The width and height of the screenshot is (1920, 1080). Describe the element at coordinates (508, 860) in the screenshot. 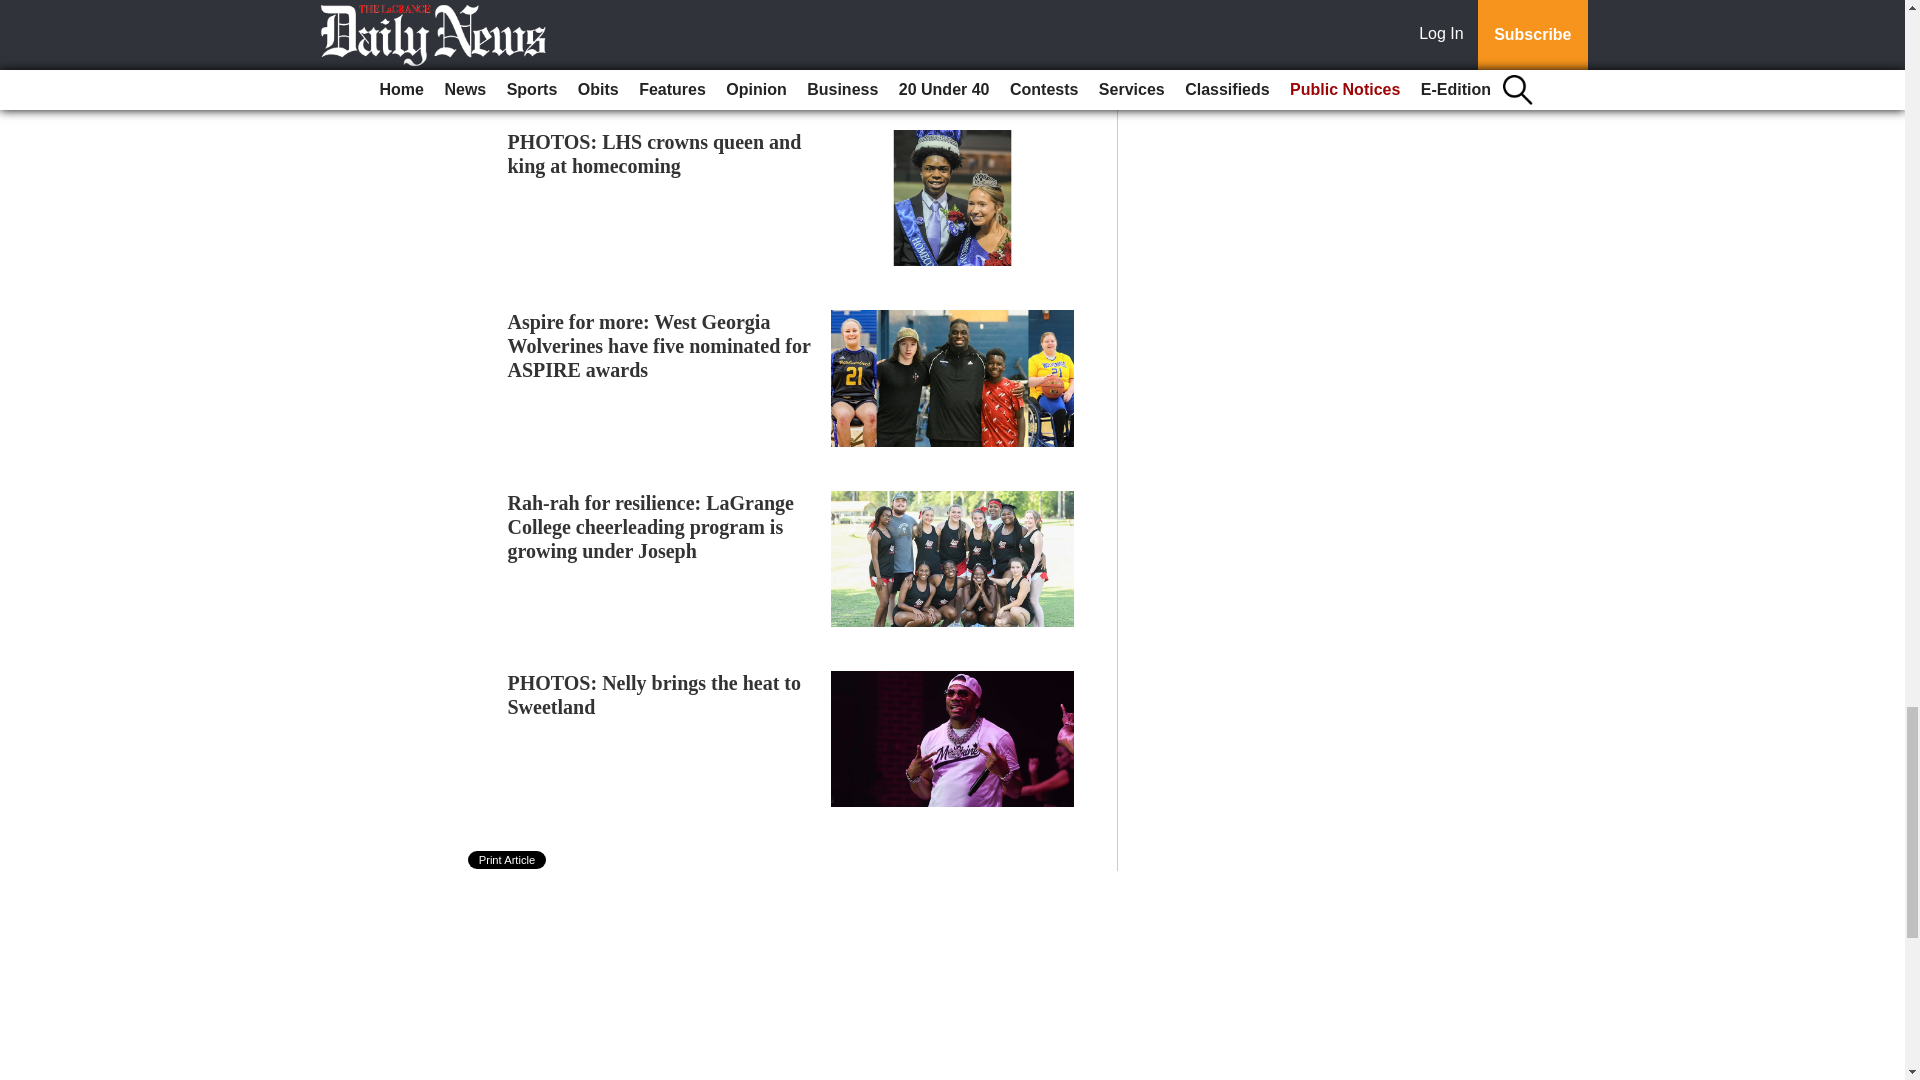

I see `Print Article` at that location.